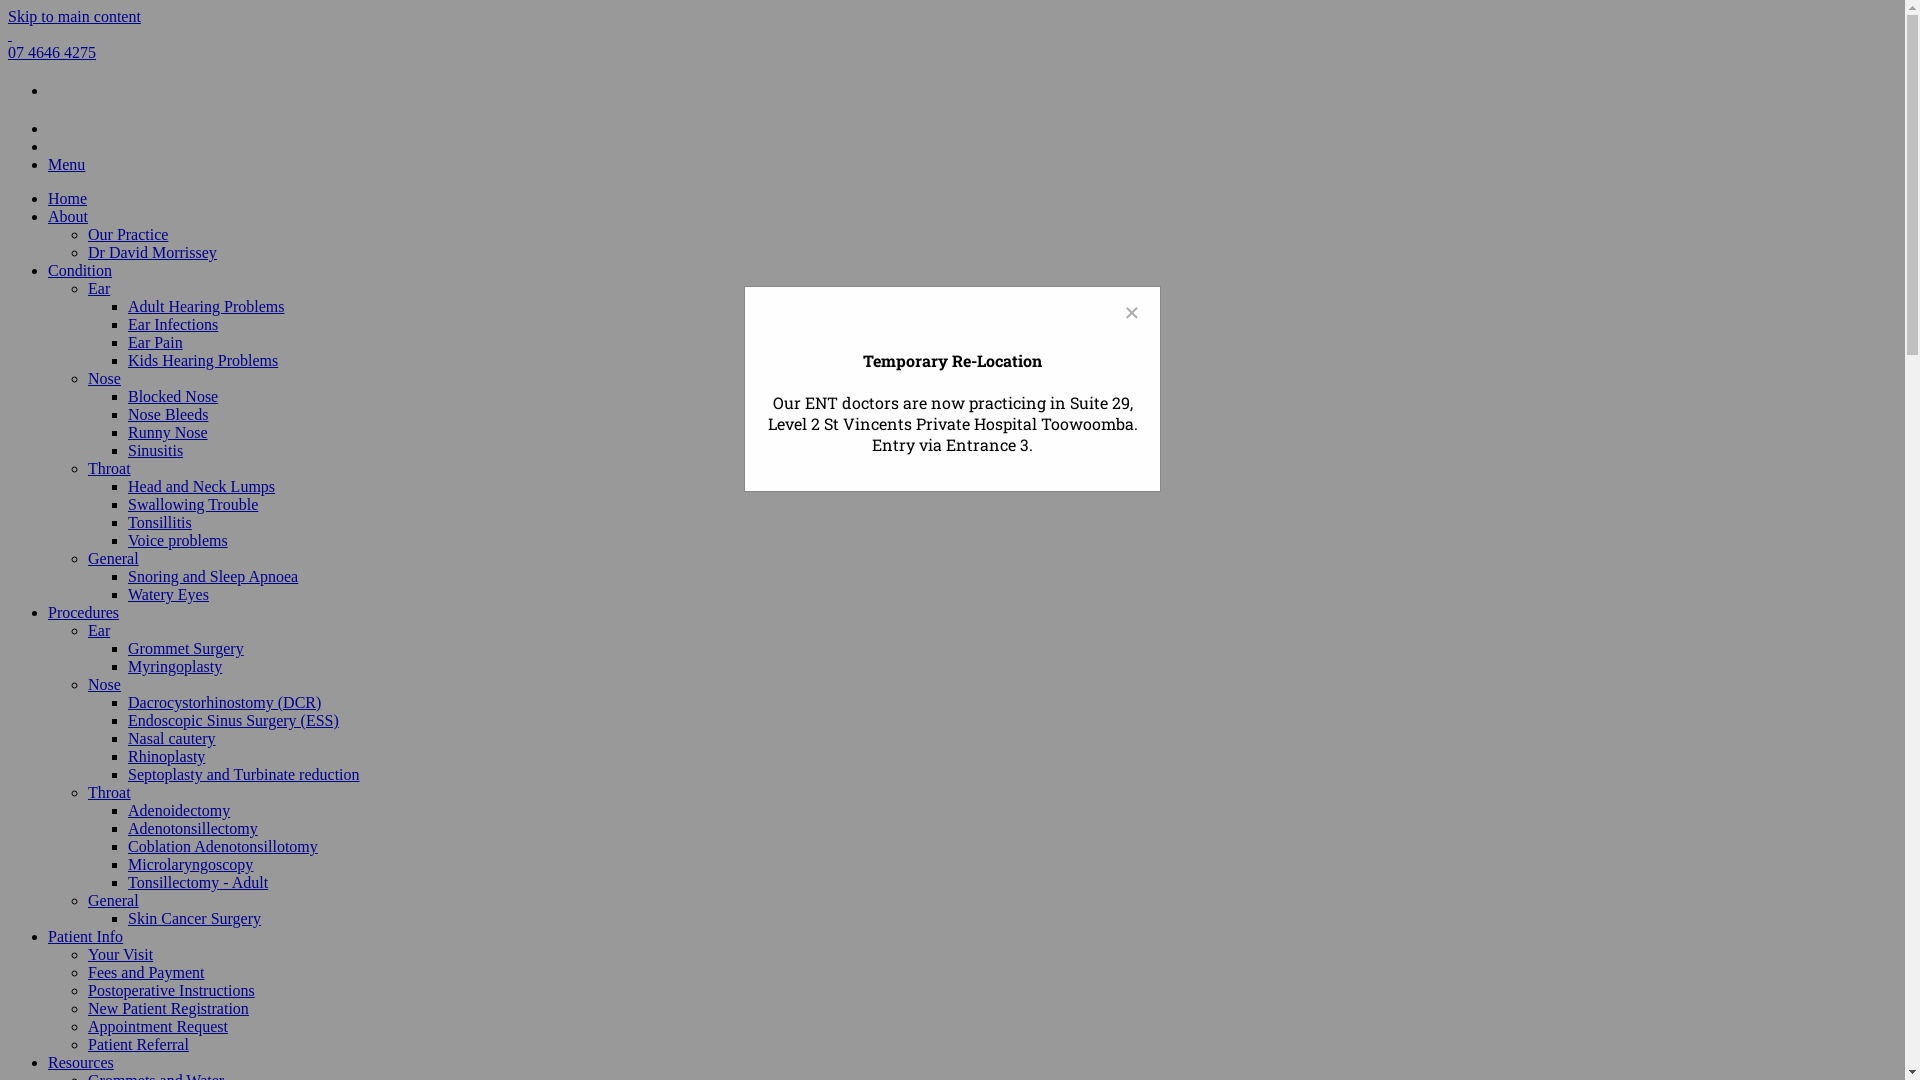 The width and height of the screenshot is (1920, 1080). Describe the element at coordinates (110, 792) in the screenshot. I see `Throat` at that location.